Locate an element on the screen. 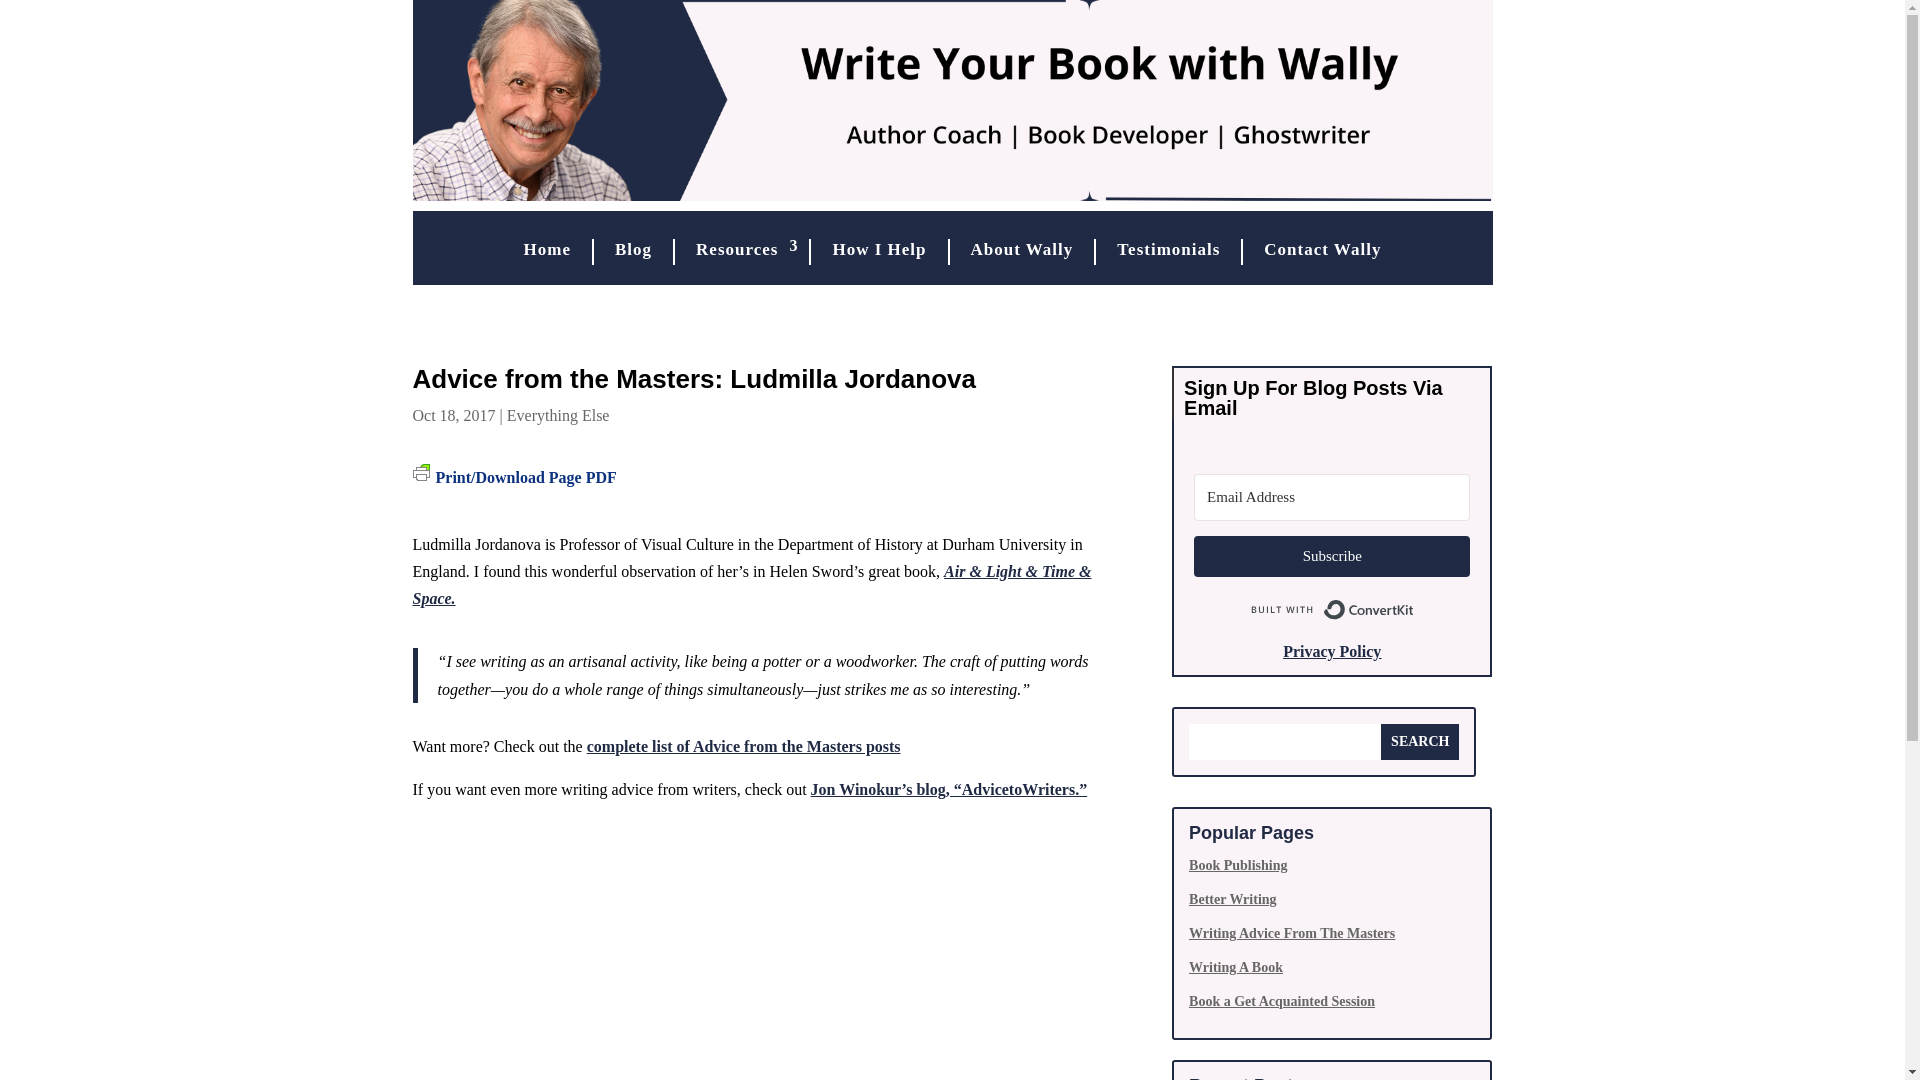 The width and height of the screenshot is (1920, 1080). complete list of Advice from the Masters posts is located at coordinates (744, 746).